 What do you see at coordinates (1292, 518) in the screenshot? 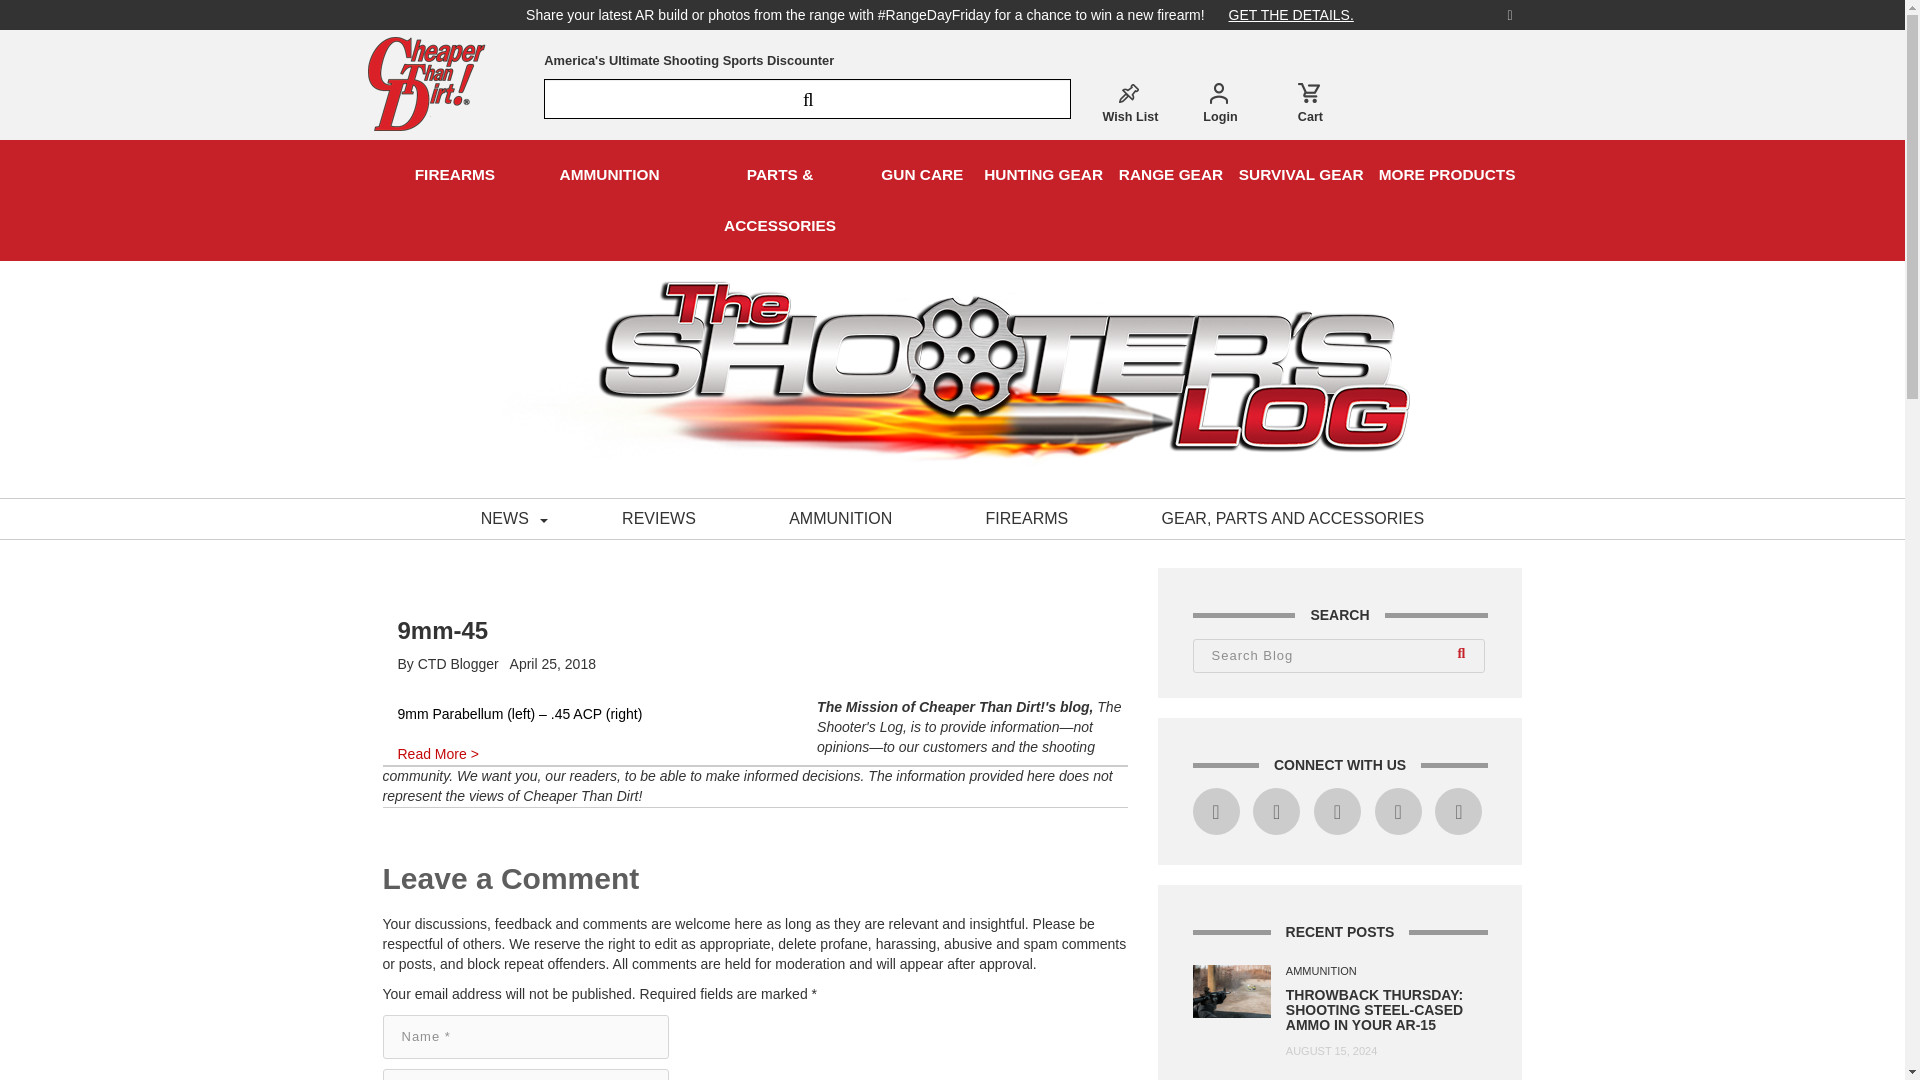
I see `Gear, Parts and Accessories` at bounding box center [1292, 518].